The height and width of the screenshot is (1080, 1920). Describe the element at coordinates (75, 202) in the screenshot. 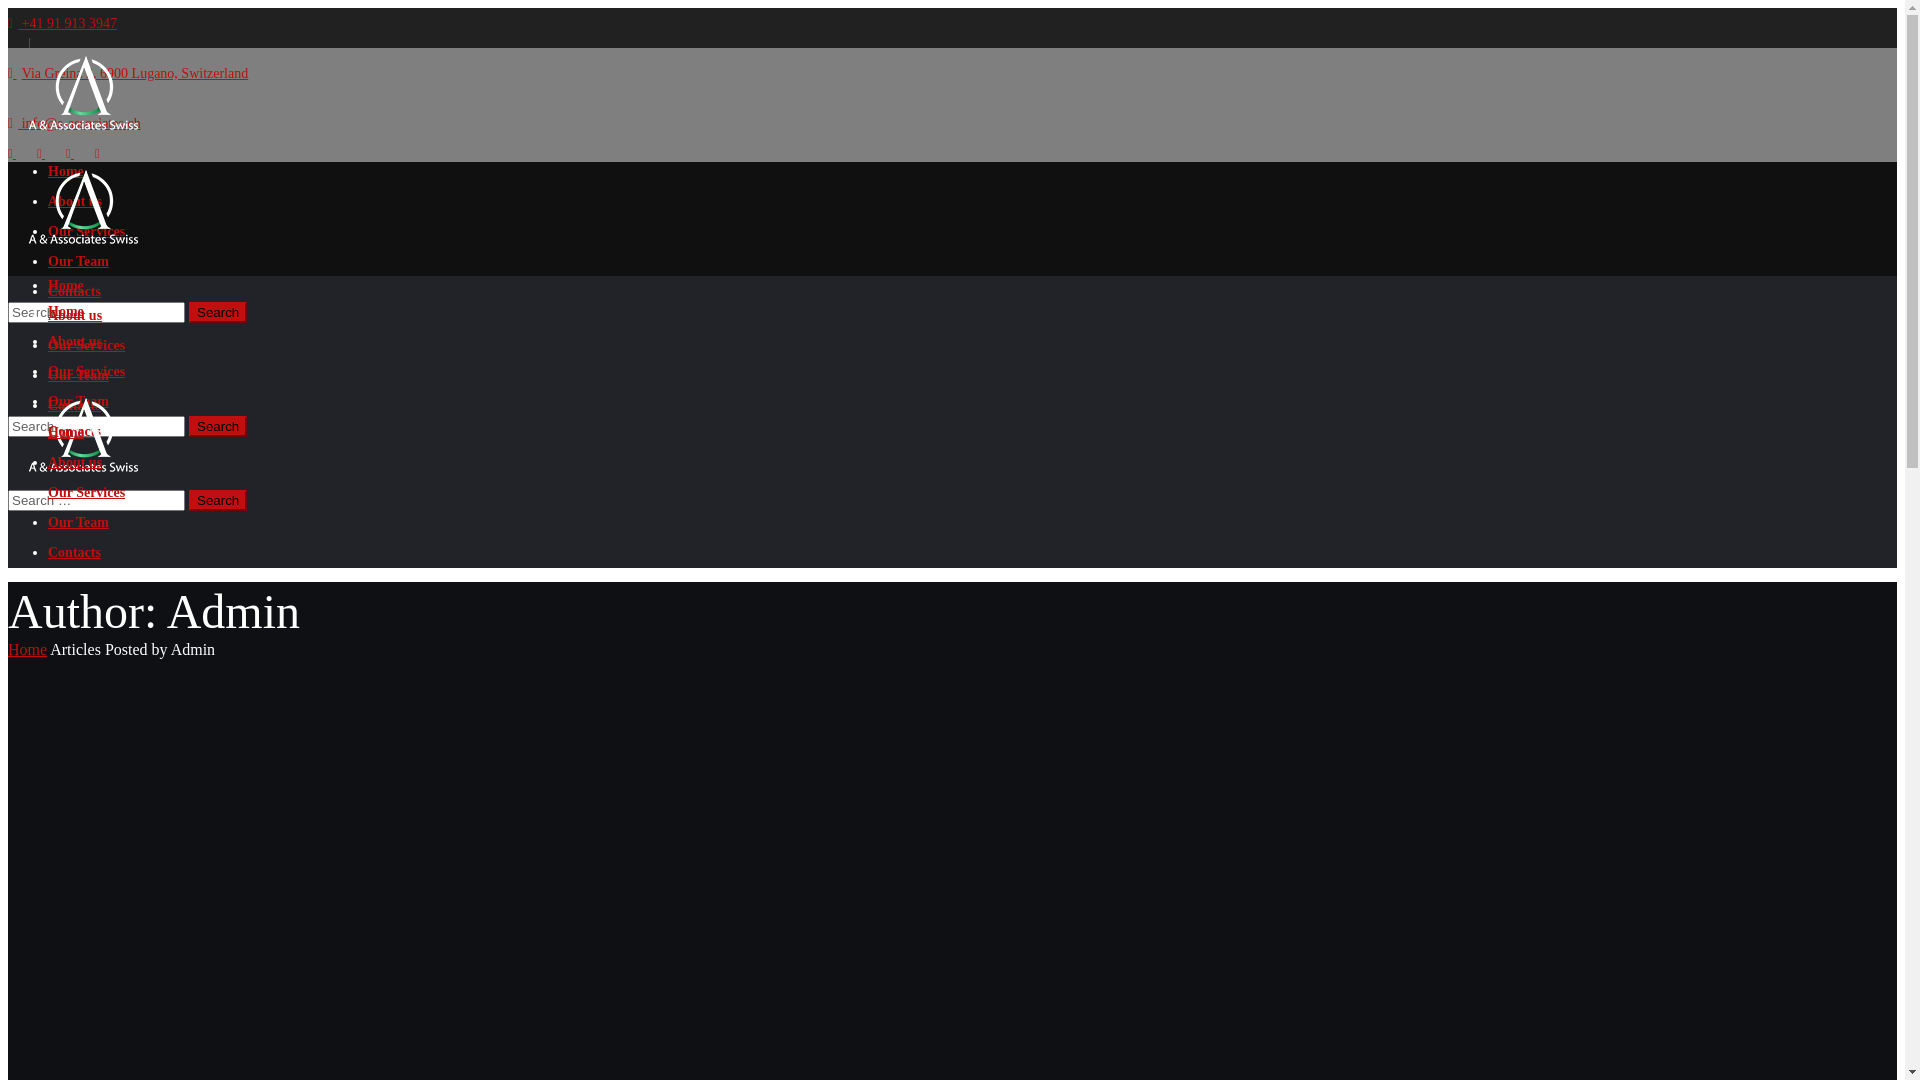

I see `About us` at that location.